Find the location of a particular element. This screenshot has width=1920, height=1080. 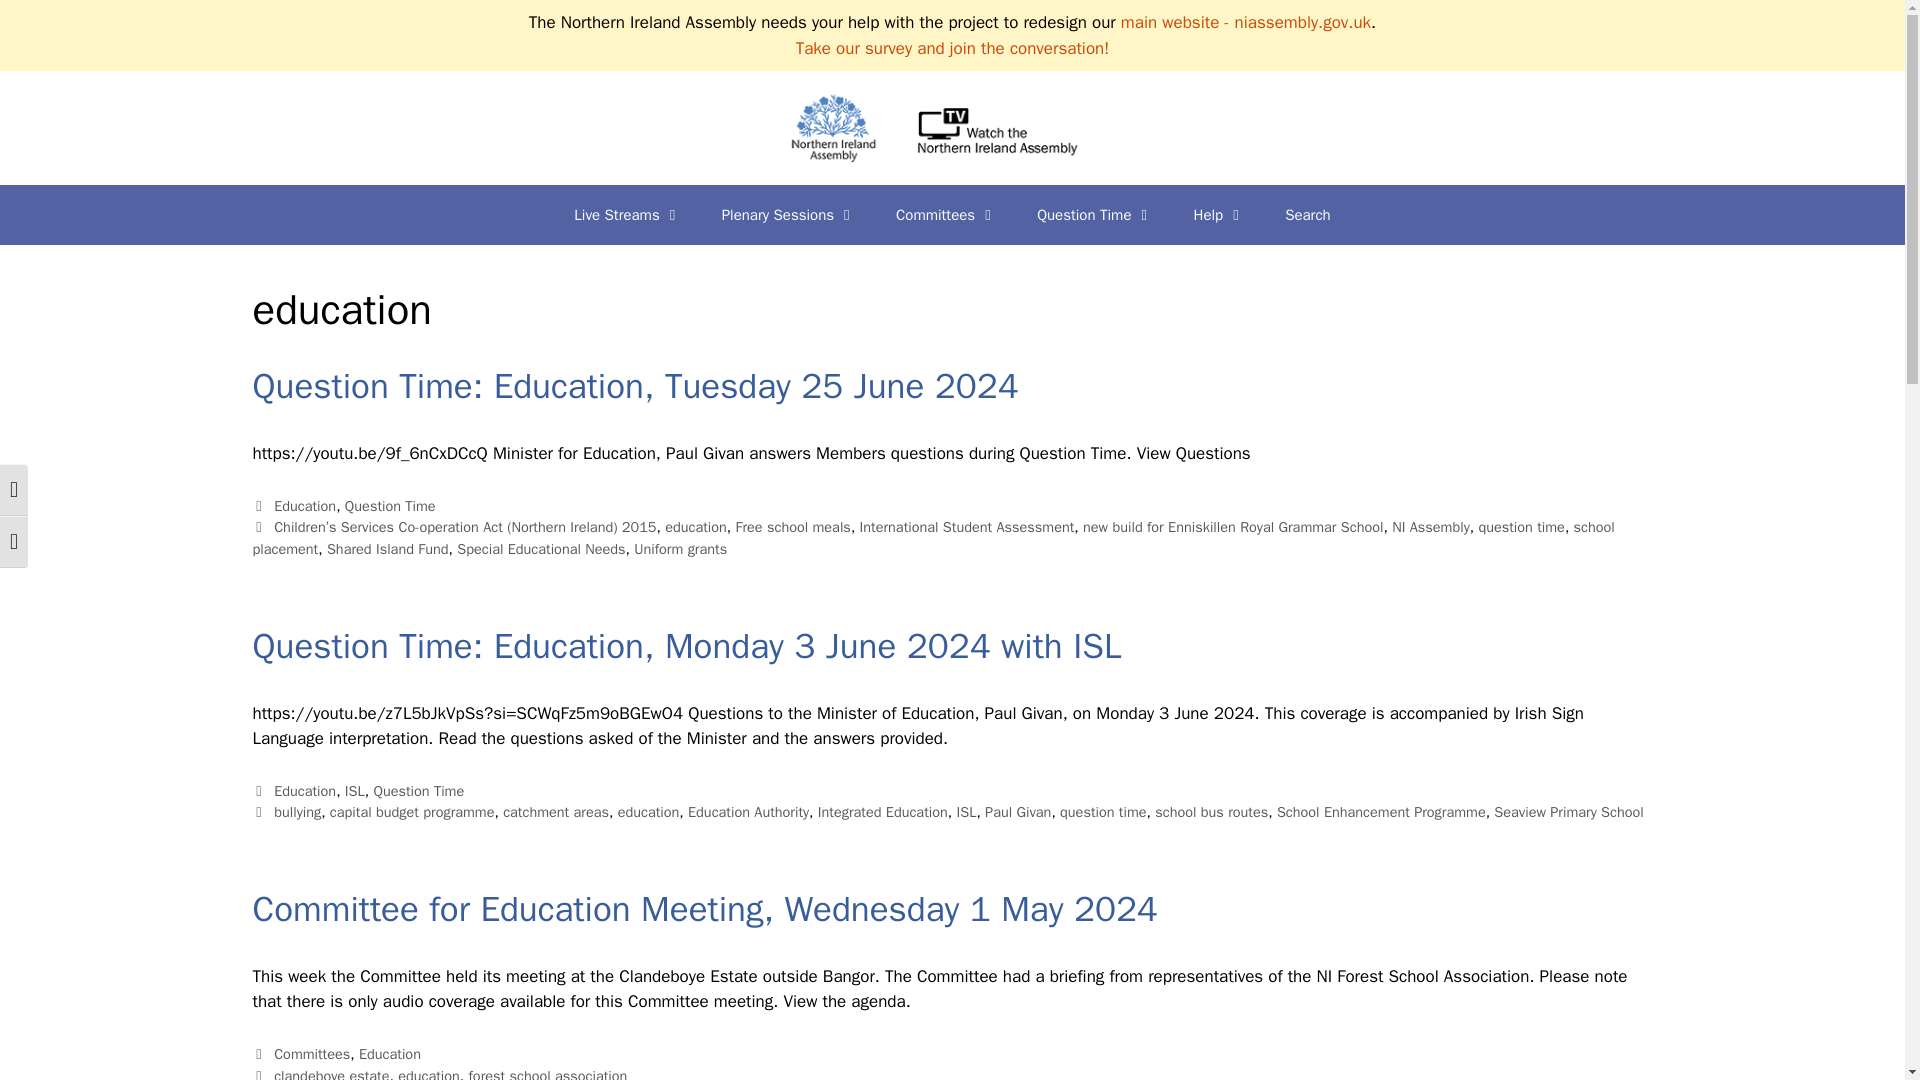

Take our survey and join the conversation! is located at coordinates (952, 48).